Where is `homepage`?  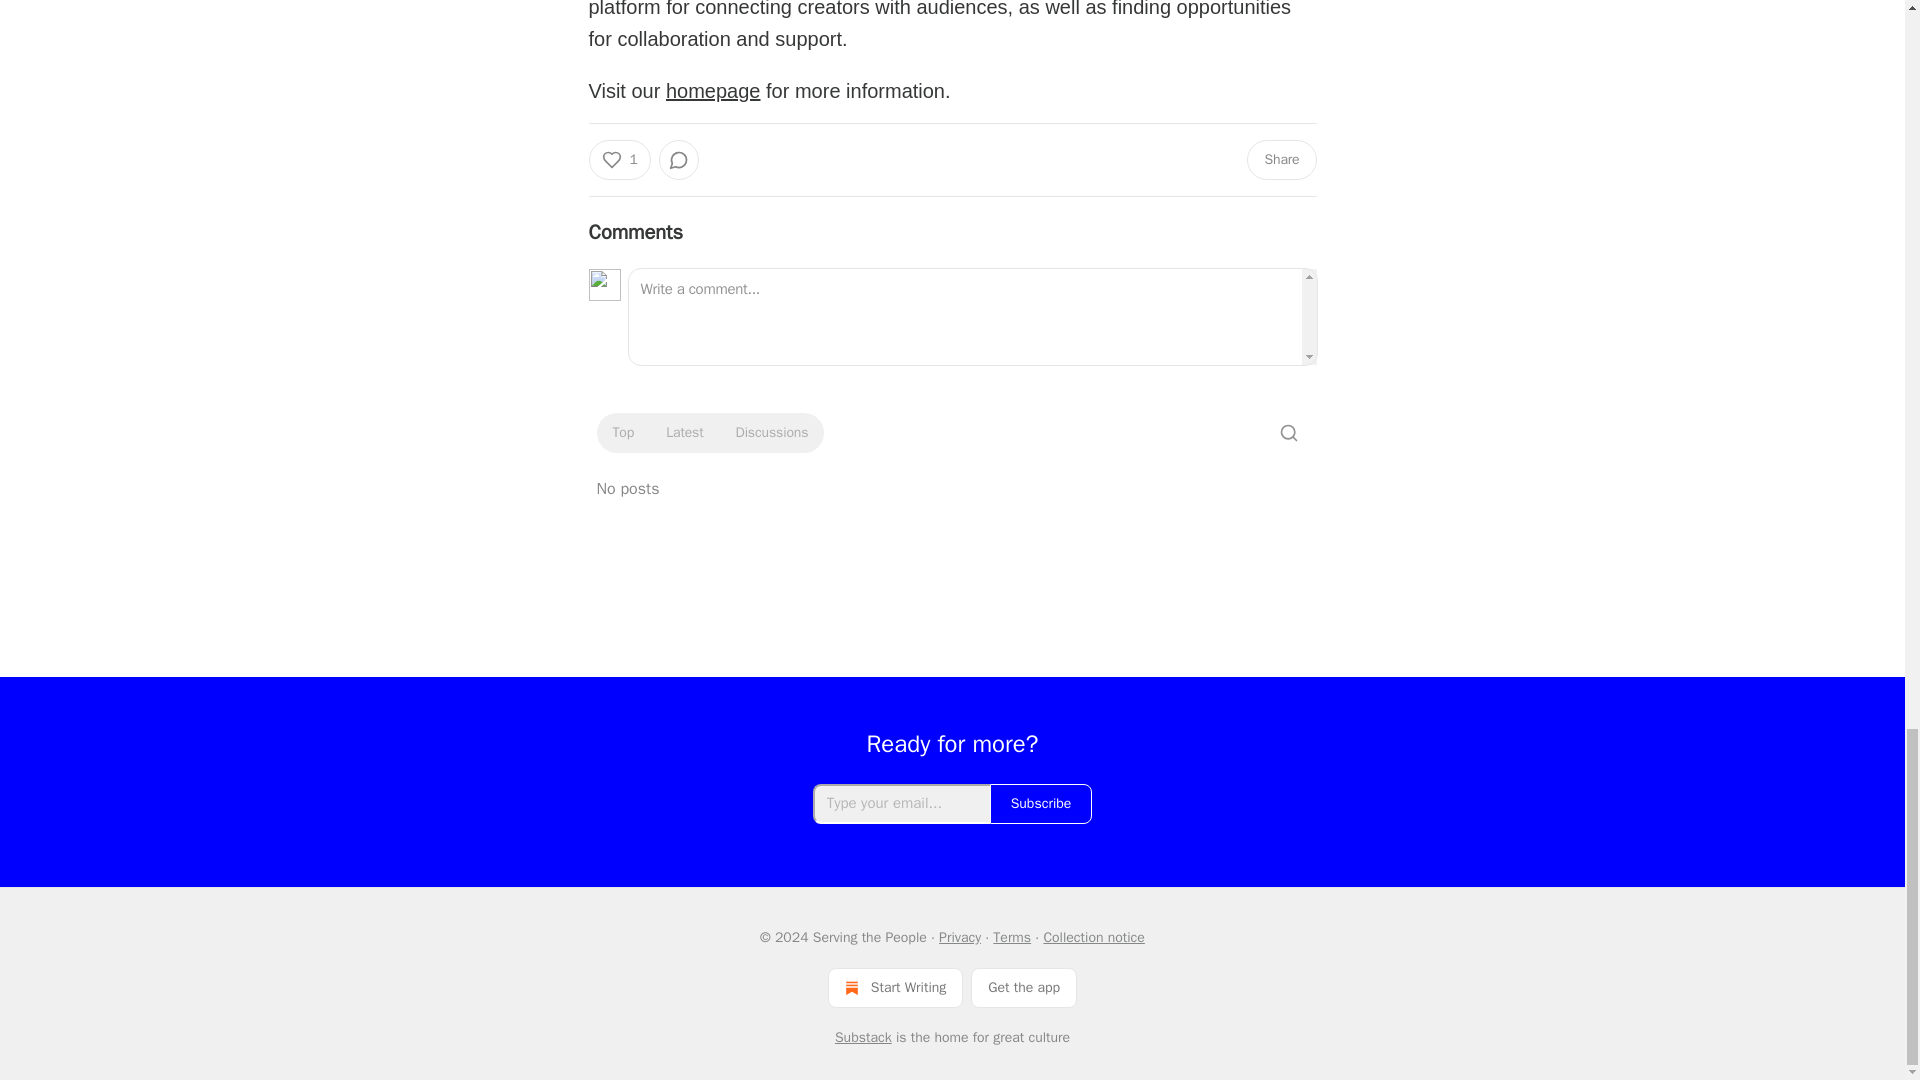 homepage is located at coordinates (713, 90).